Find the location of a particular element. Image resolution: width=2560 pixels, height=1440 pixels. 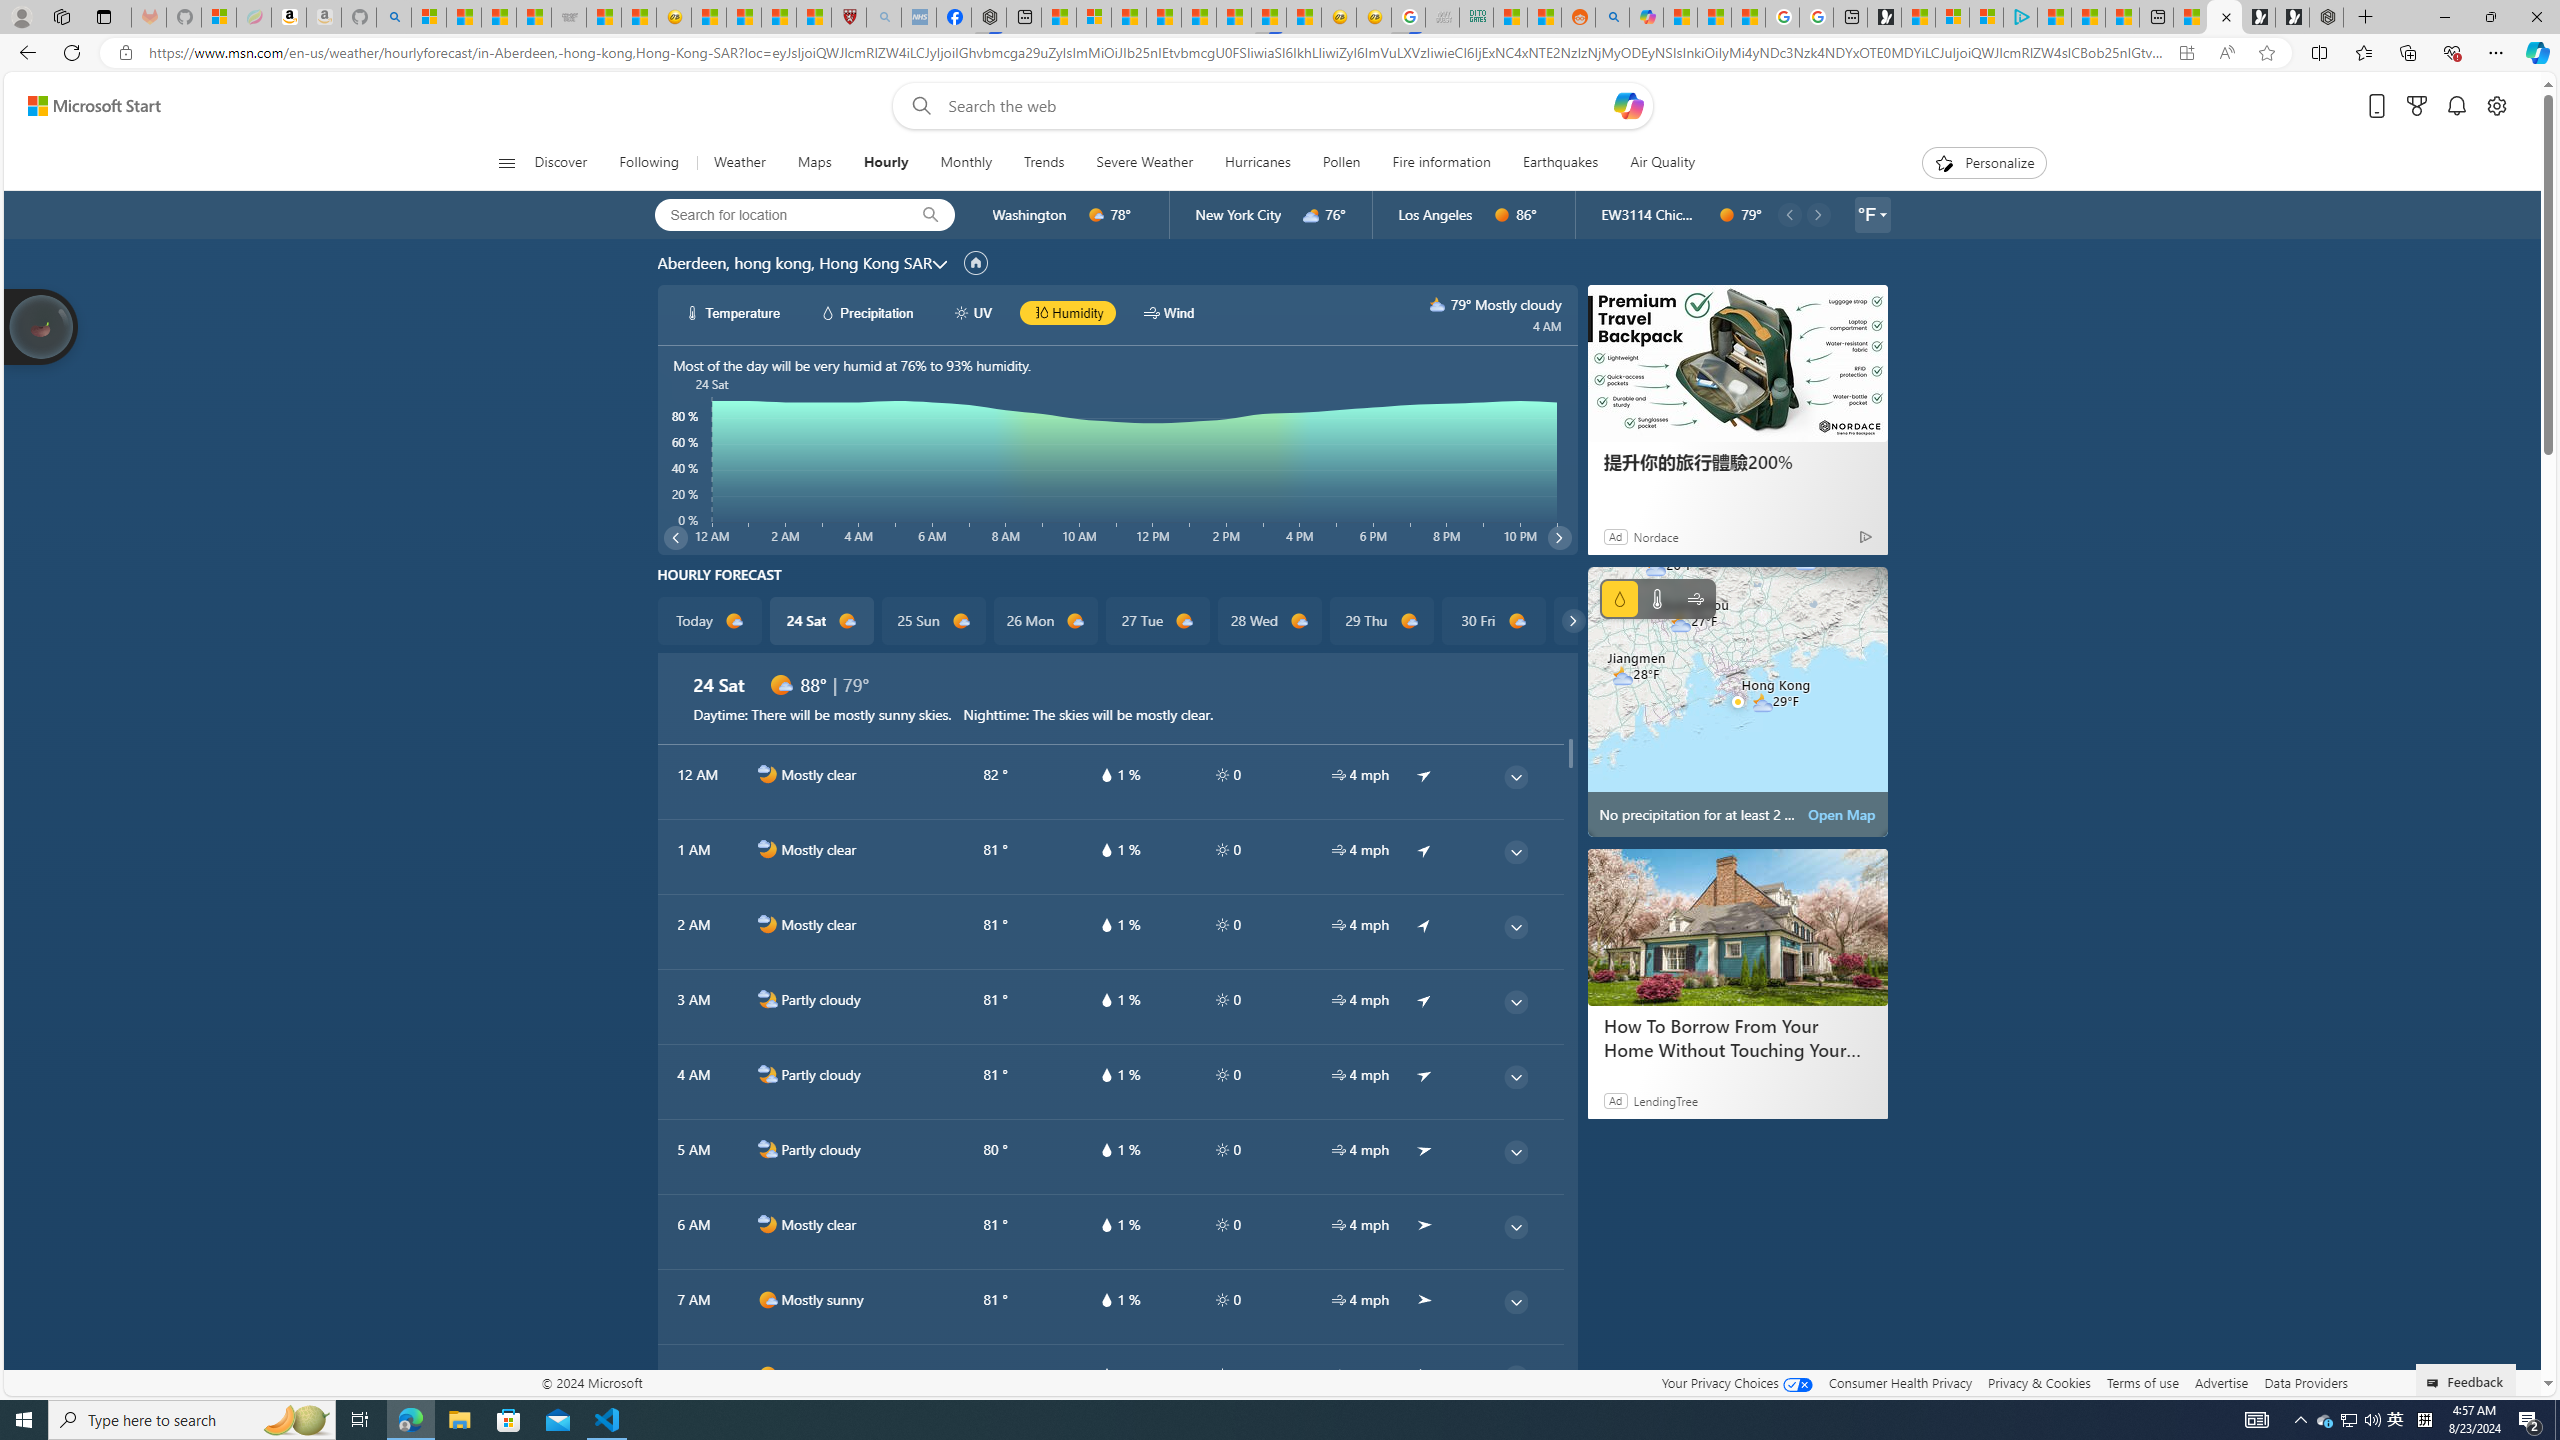

hourlyTable/wind is located at coordinates (1338, 1375).